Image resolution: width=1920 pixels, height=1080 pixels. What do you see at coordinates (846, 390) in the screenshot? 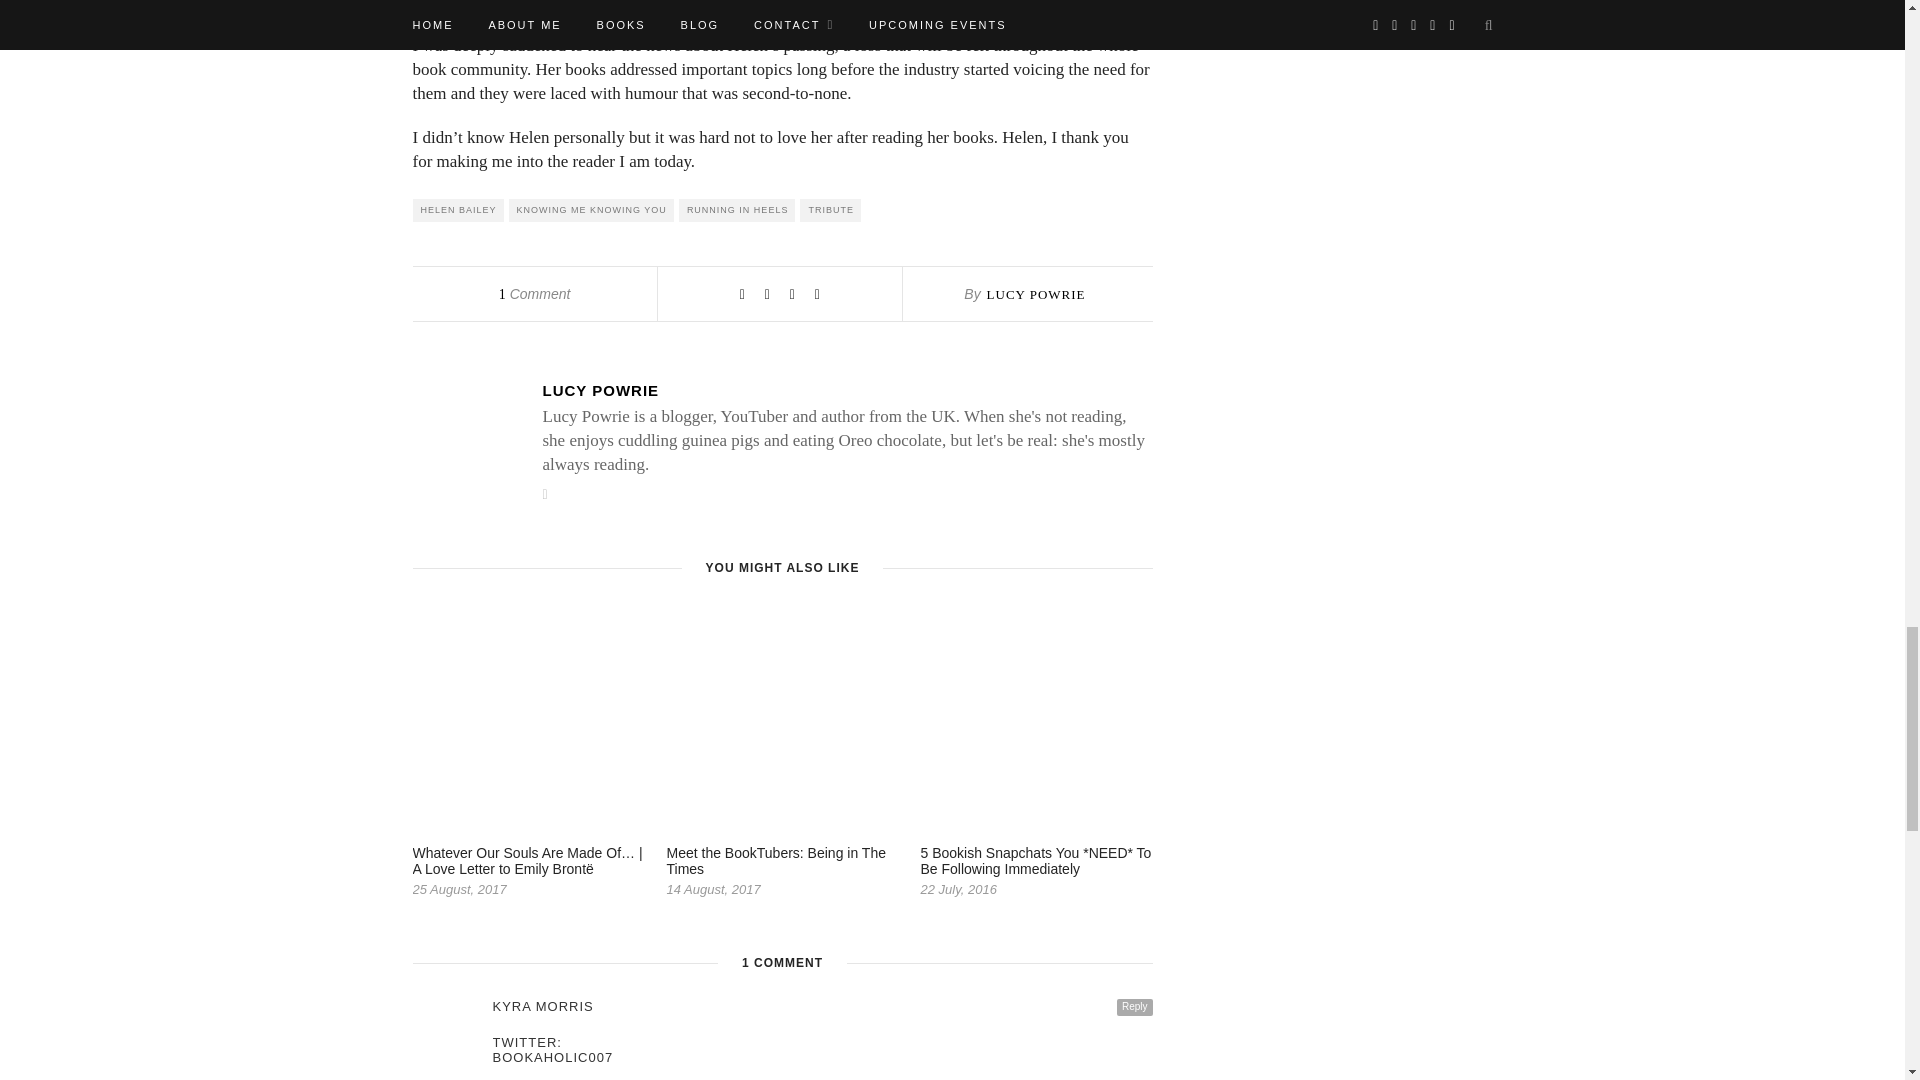
I see `LUCY POWRIE` at bounding box center [846, 390].